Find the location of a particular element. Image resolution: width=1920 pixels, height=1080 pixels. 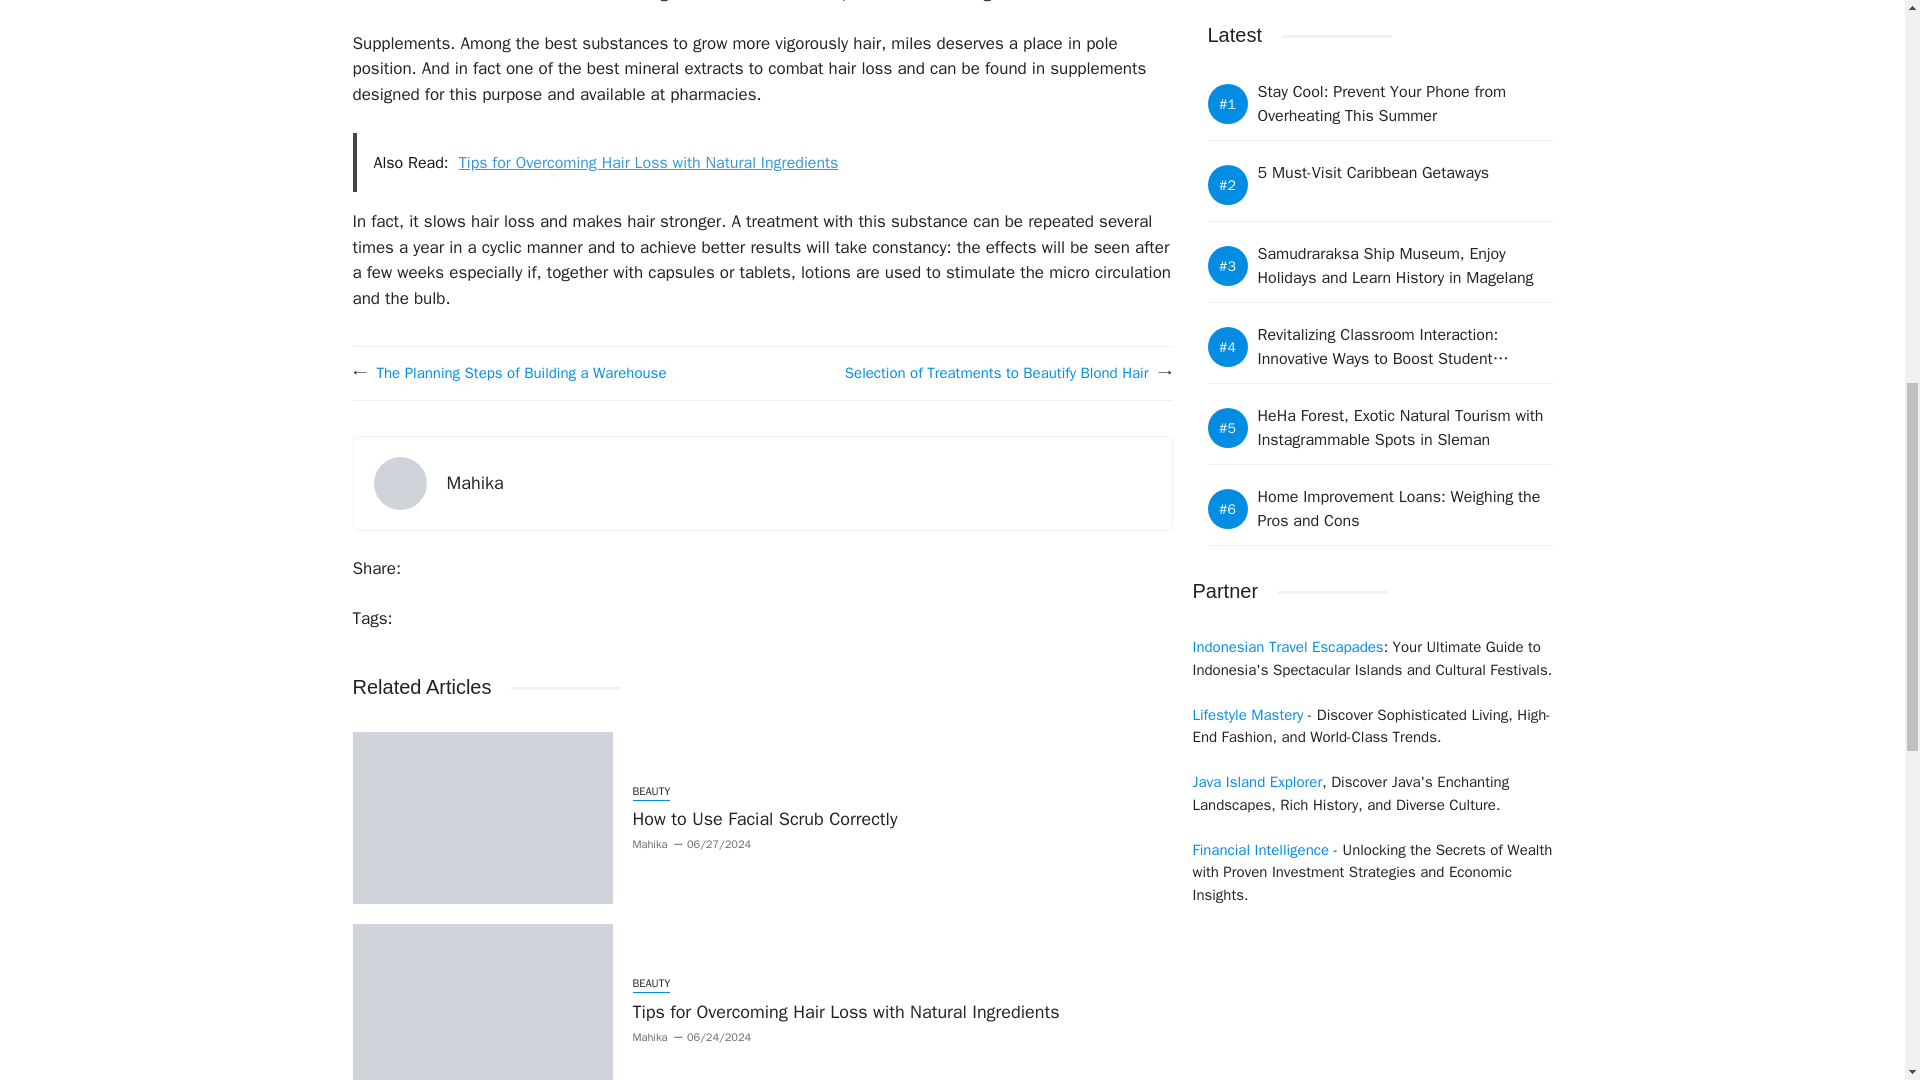

Selection of Treatments to Beautify Blond Hair is located at coordinates (996, 372).